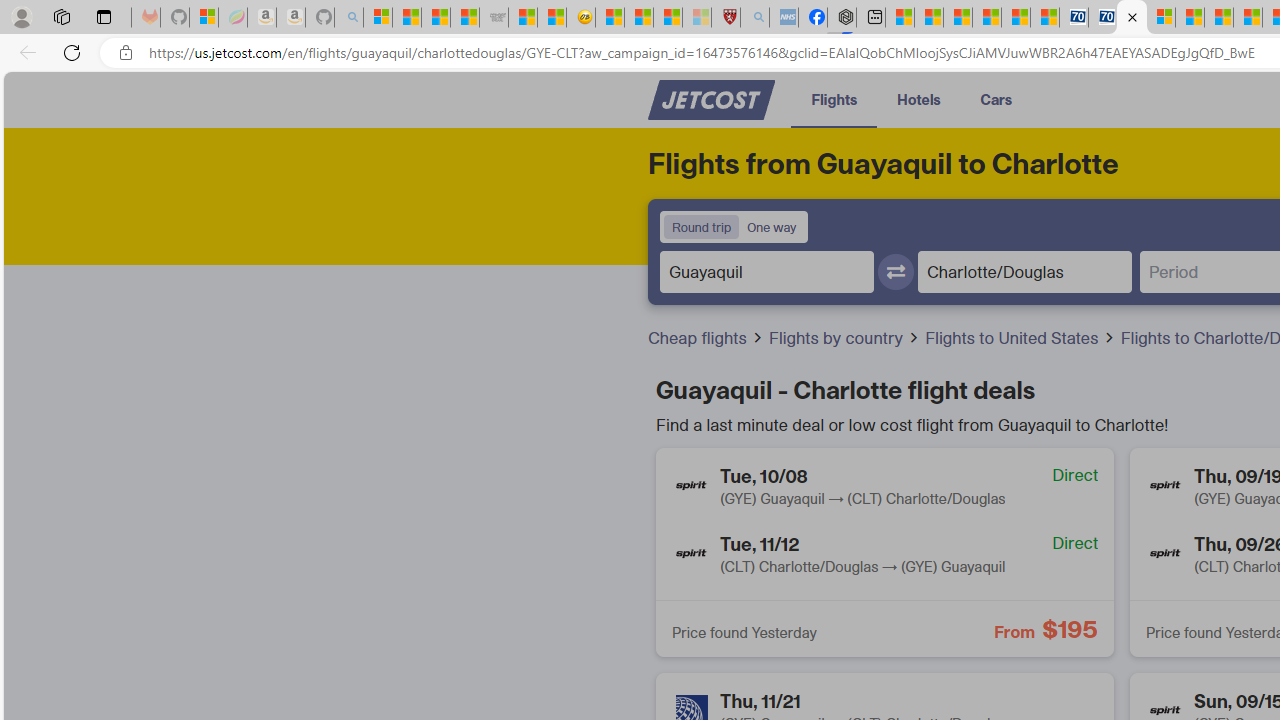 The image size is (1280, 720). I want to click on Cheap flights, so click(699, 338).